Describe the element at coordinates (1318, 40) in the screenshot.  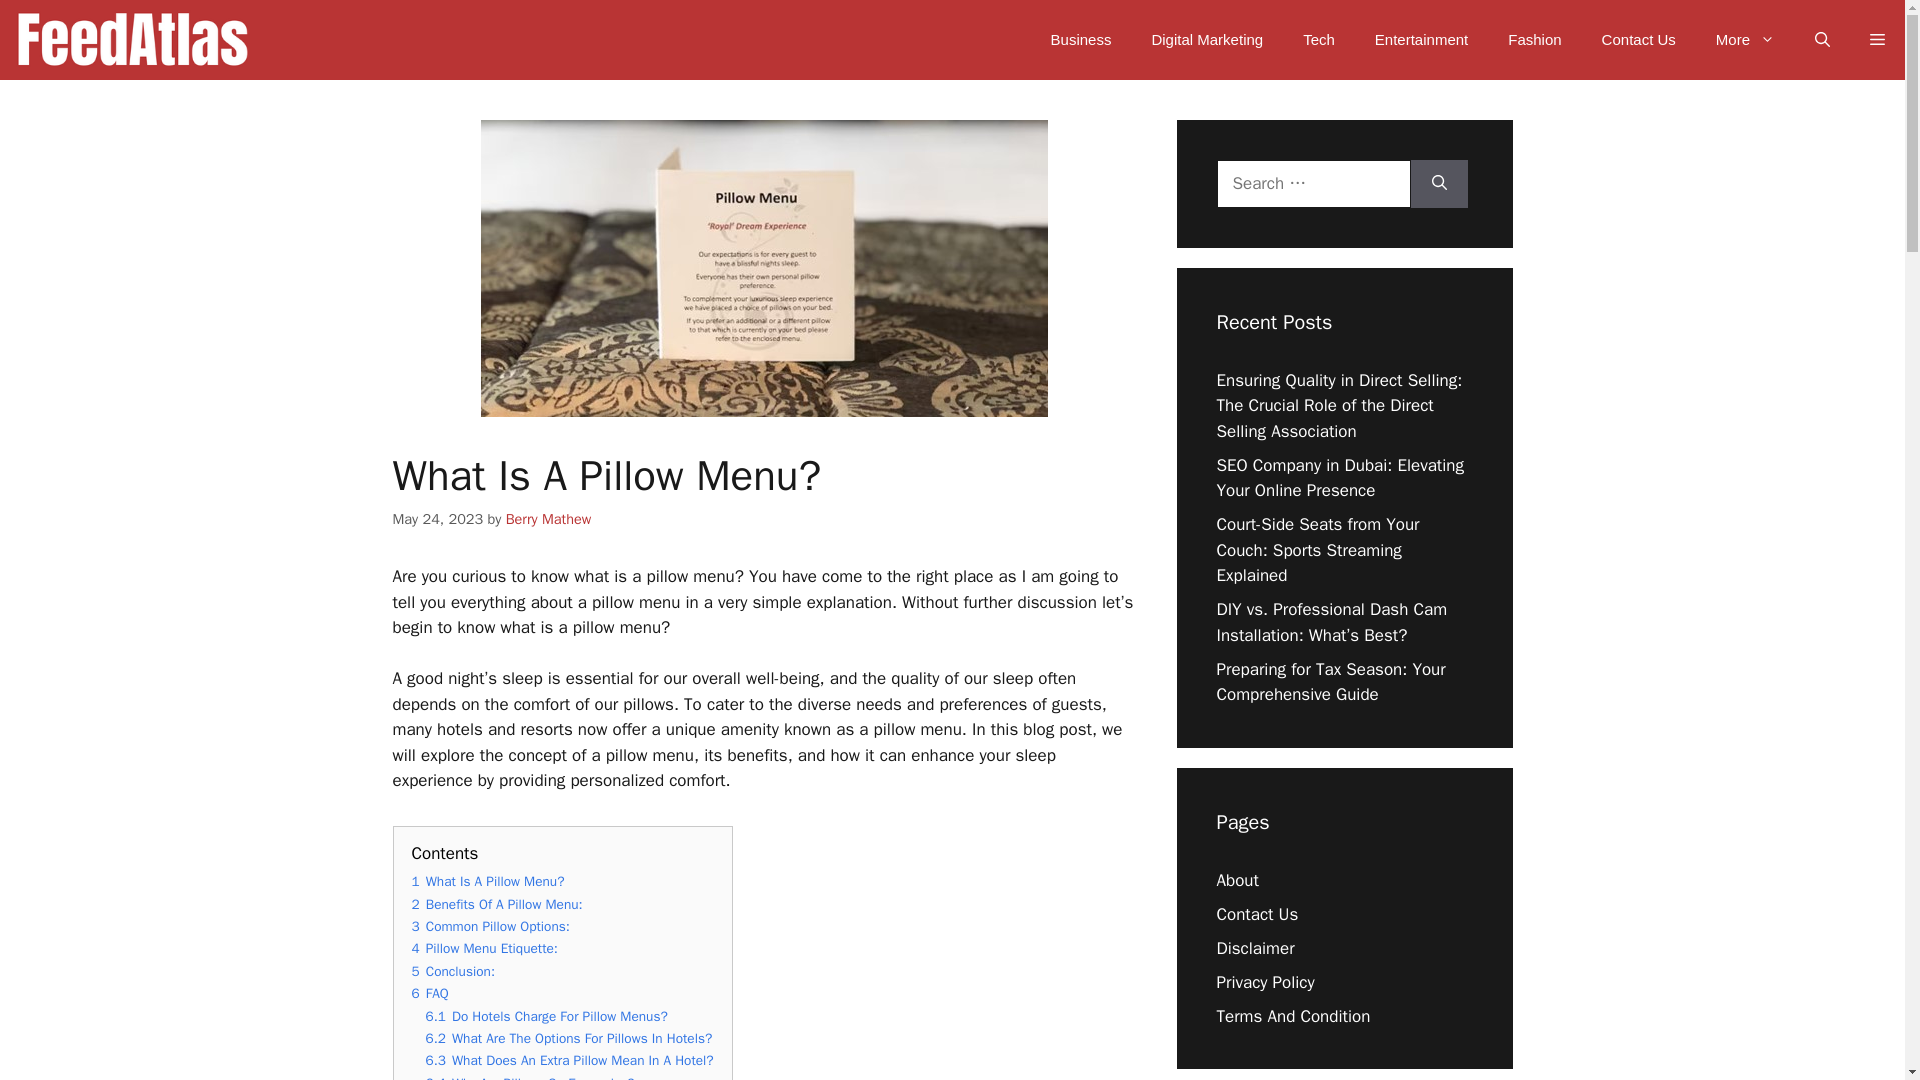
I see `Tech` at that location.